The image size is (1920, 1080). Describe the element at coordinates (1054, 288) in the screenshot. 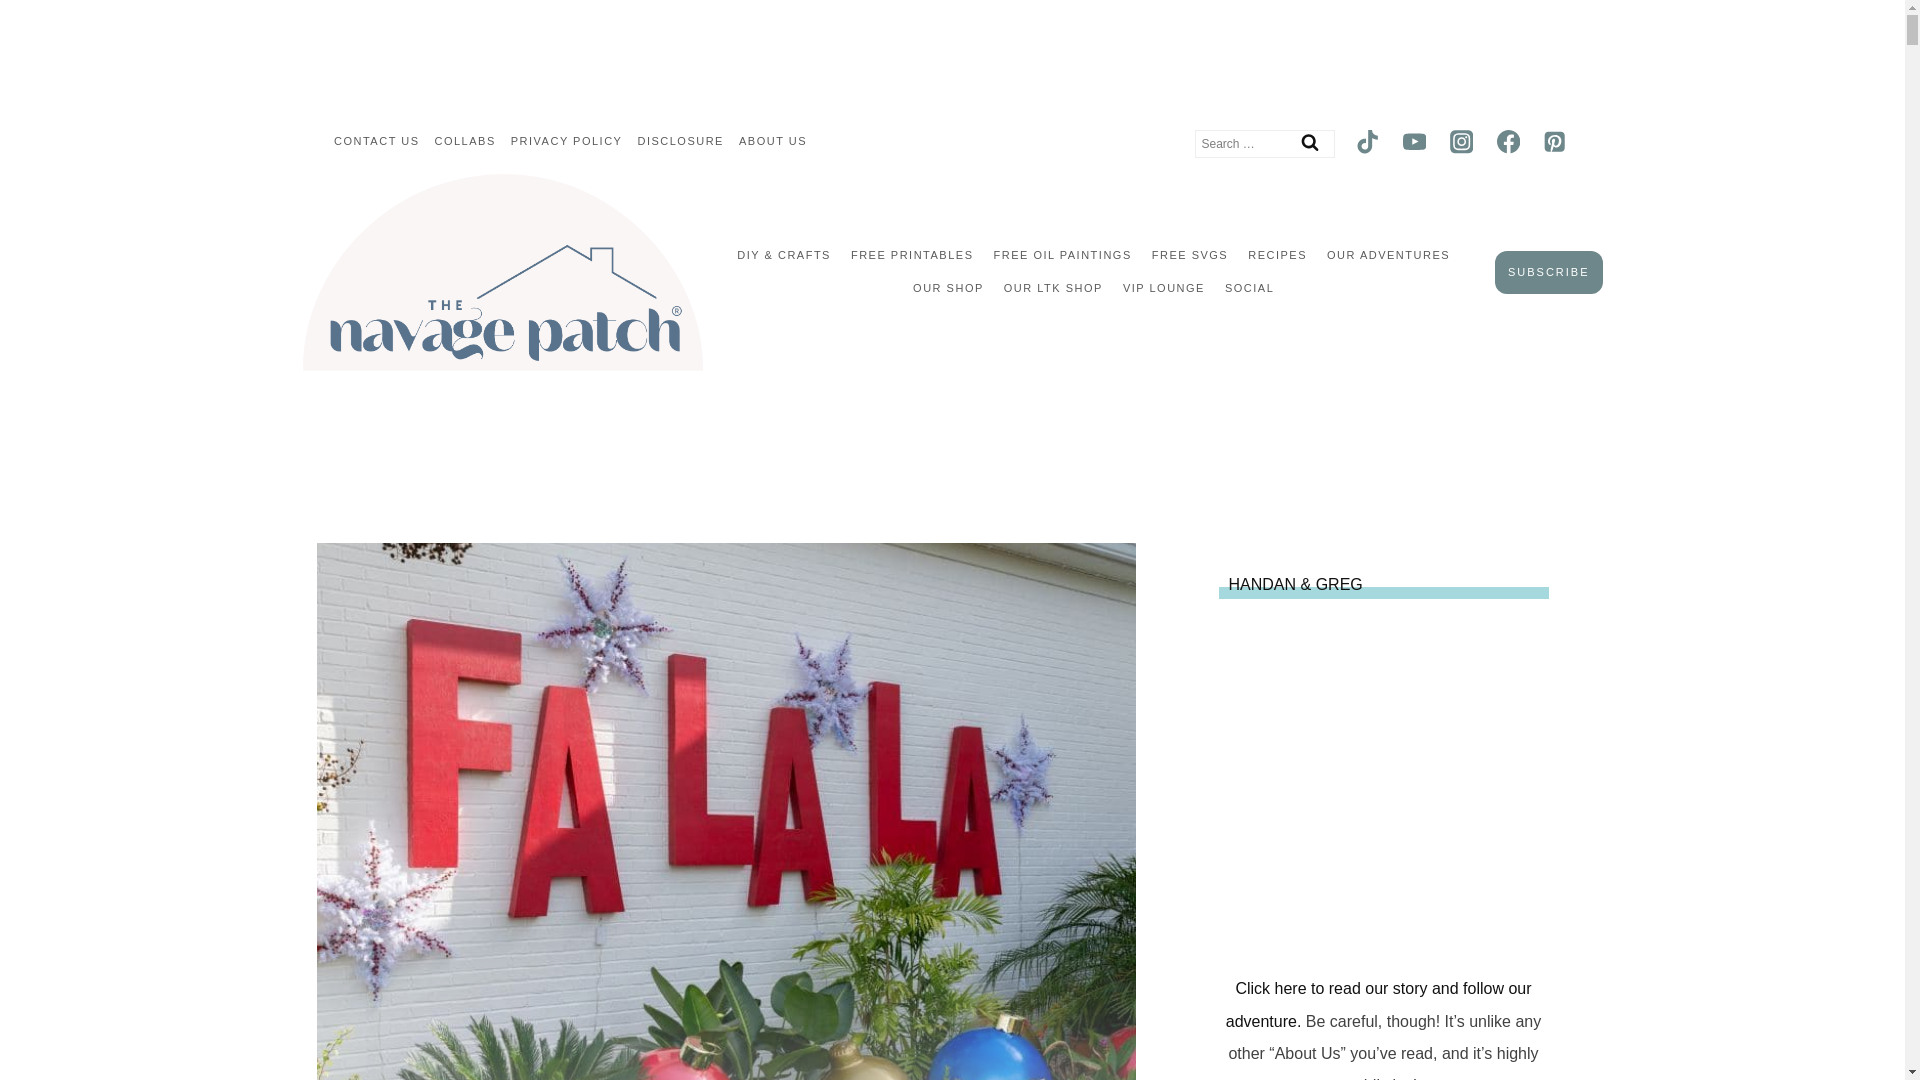

I see `OUR LTK SHOP` at that location.